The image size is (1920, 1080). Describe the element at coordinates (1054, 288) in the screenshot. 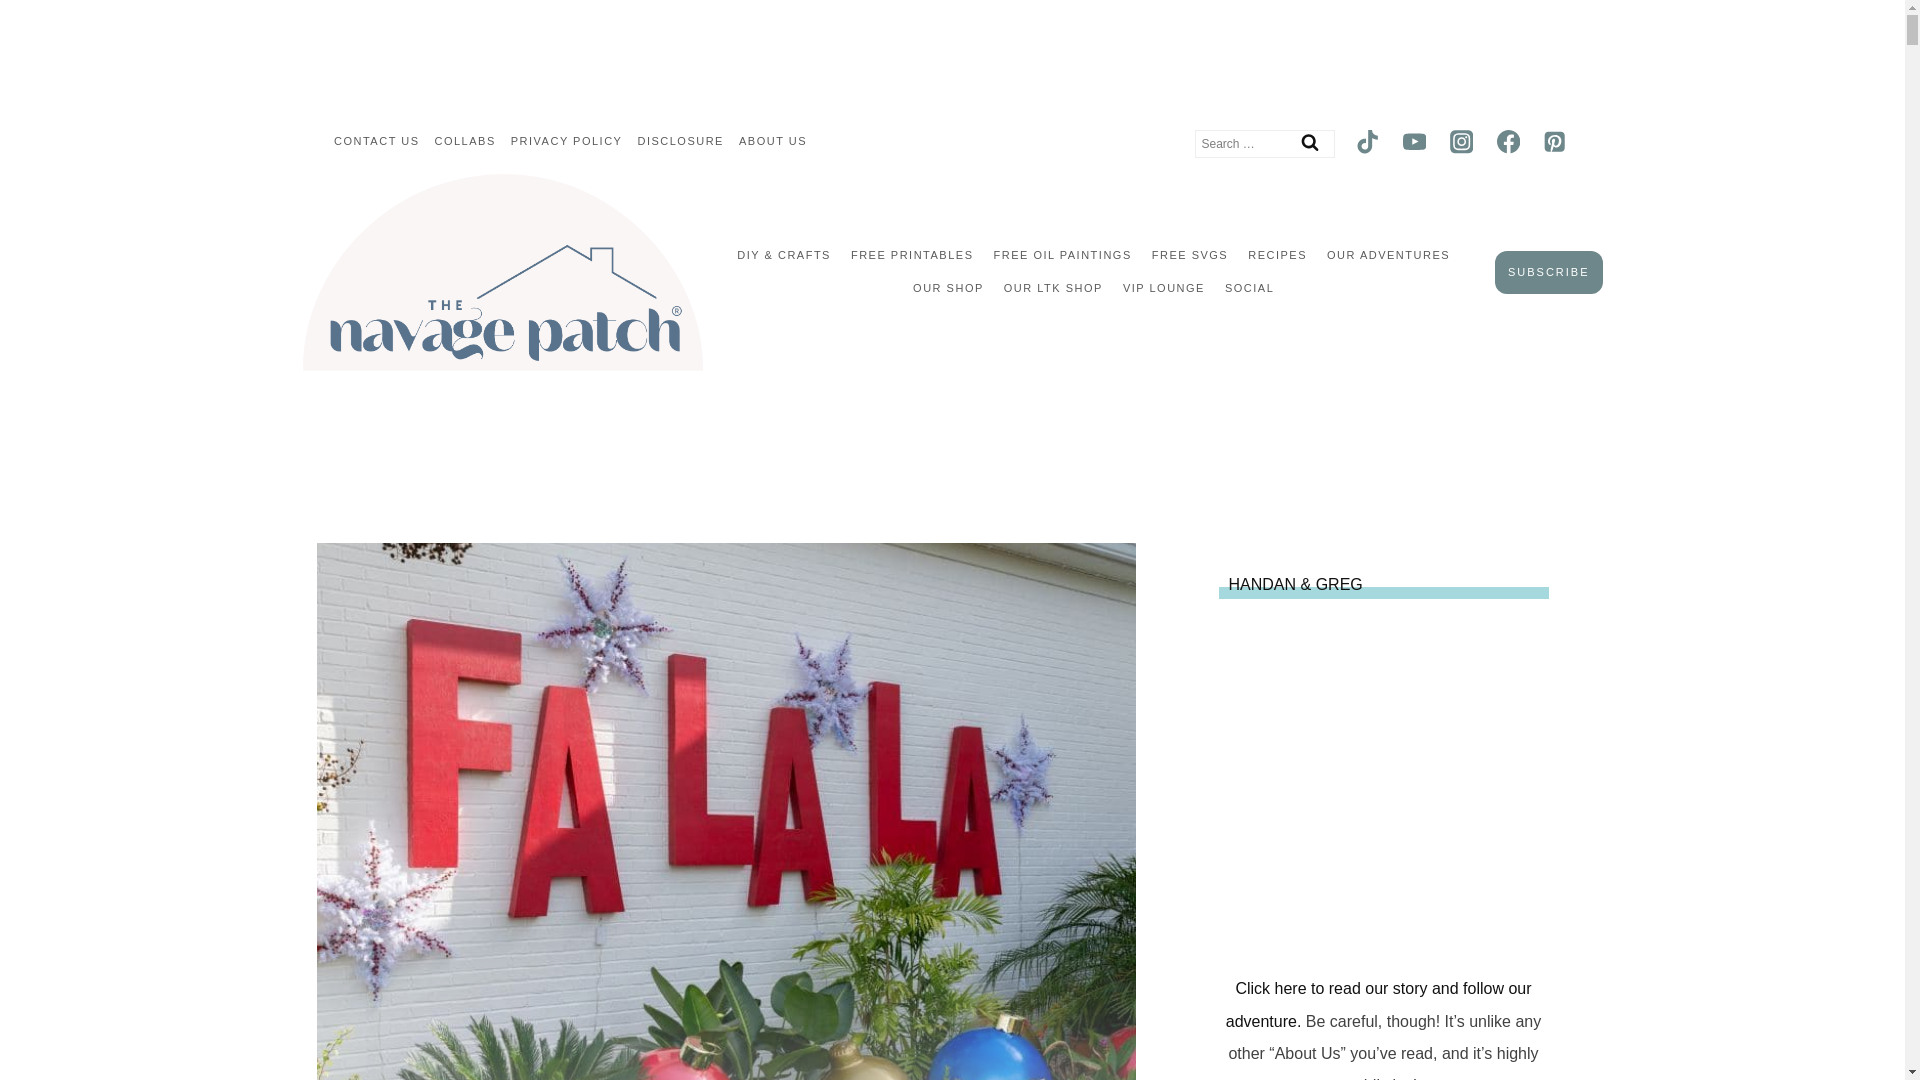

I see `OUR LTK SHOP` at that location.